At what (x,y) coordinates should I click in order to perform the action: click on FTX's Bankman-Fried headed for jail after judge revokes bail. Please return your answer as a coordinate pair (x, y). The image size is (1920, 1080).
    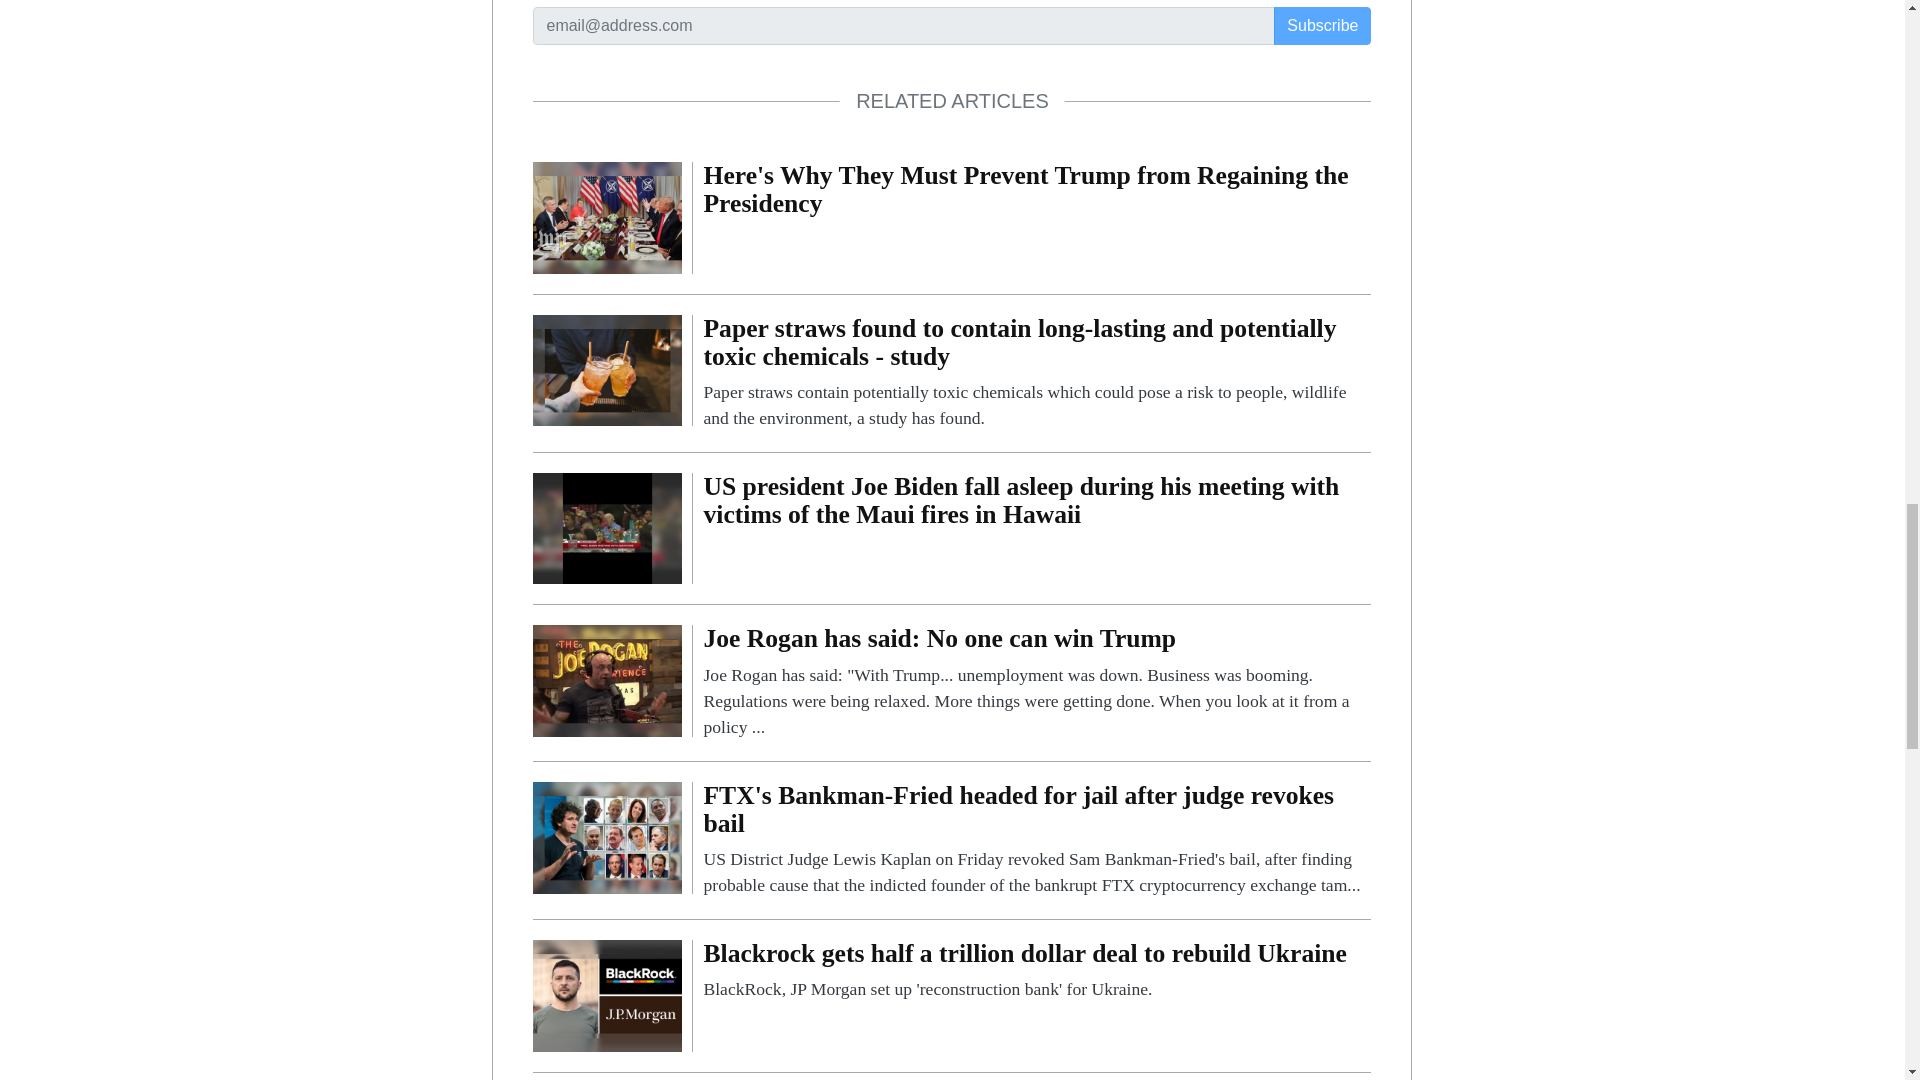
    Looking at the image, I should click on (1036, 840).